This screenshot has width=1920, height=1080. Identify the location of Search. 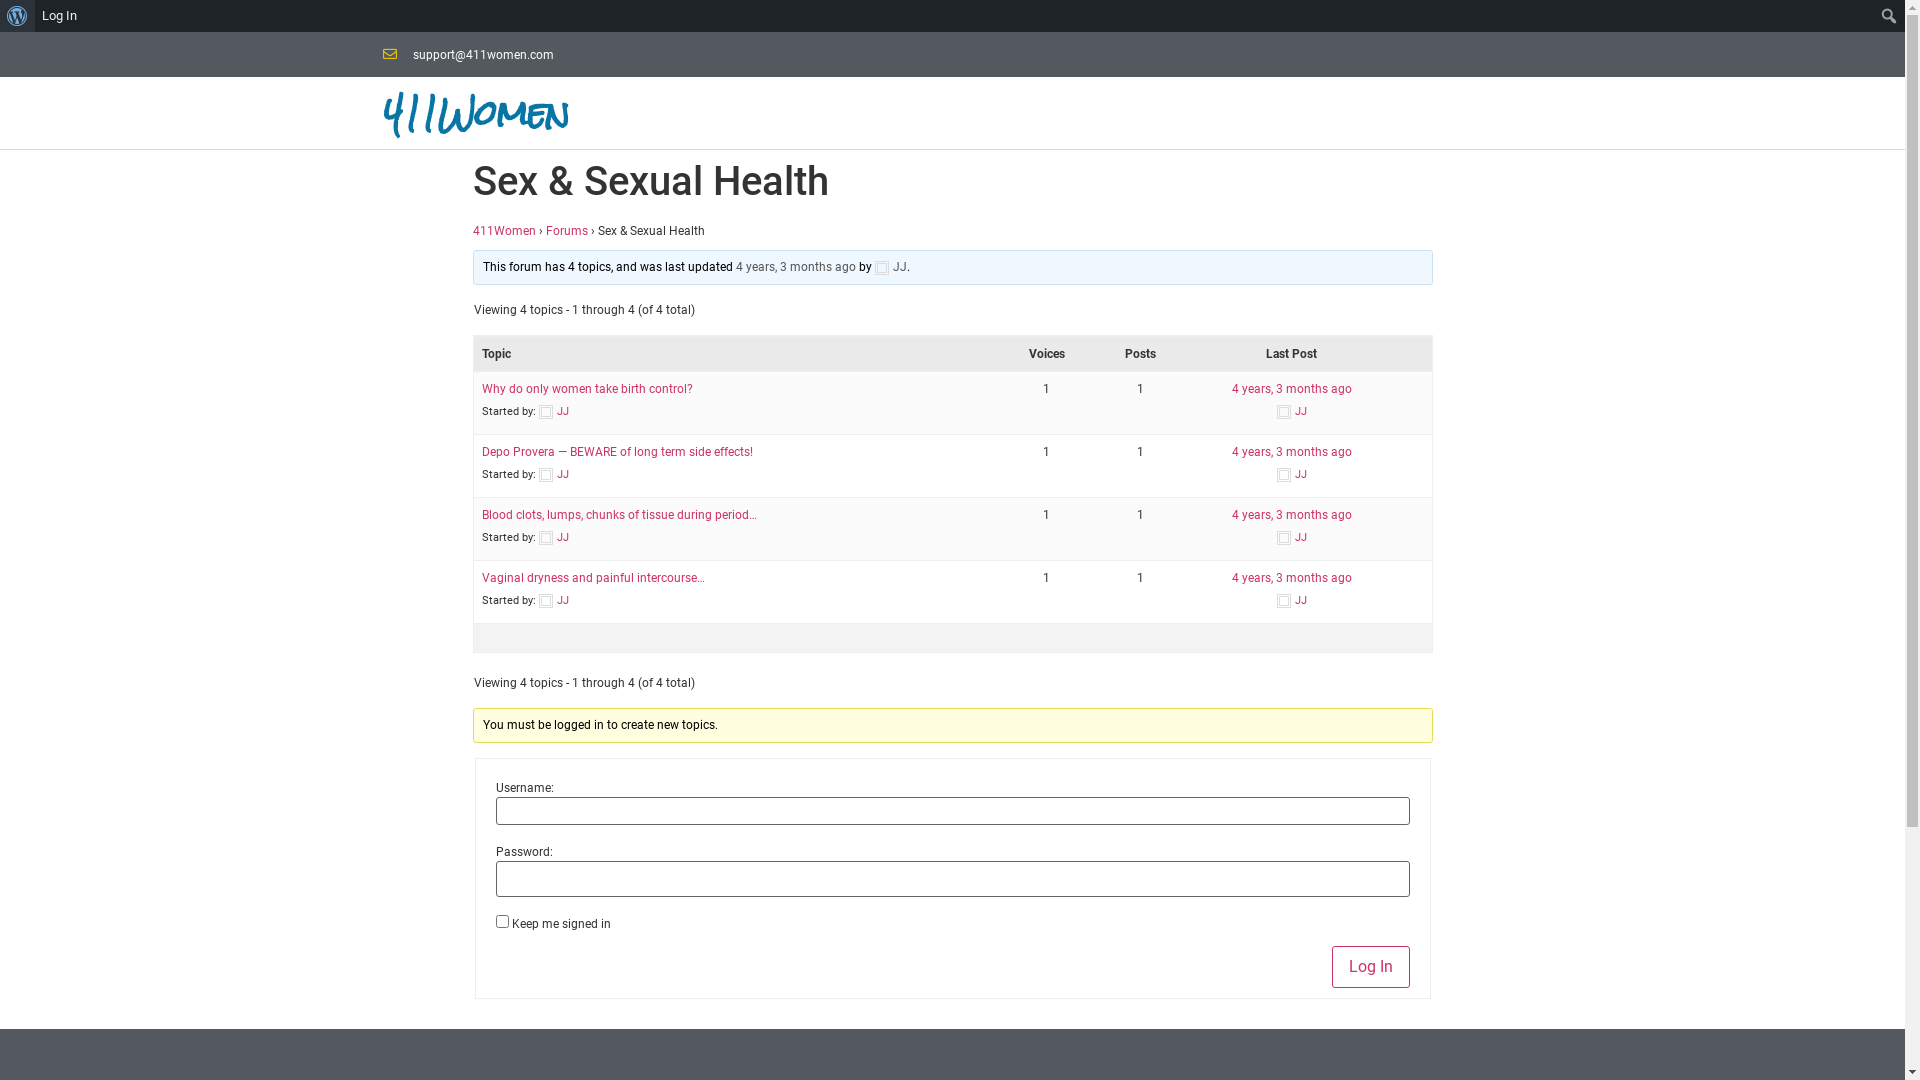
(21, 17).